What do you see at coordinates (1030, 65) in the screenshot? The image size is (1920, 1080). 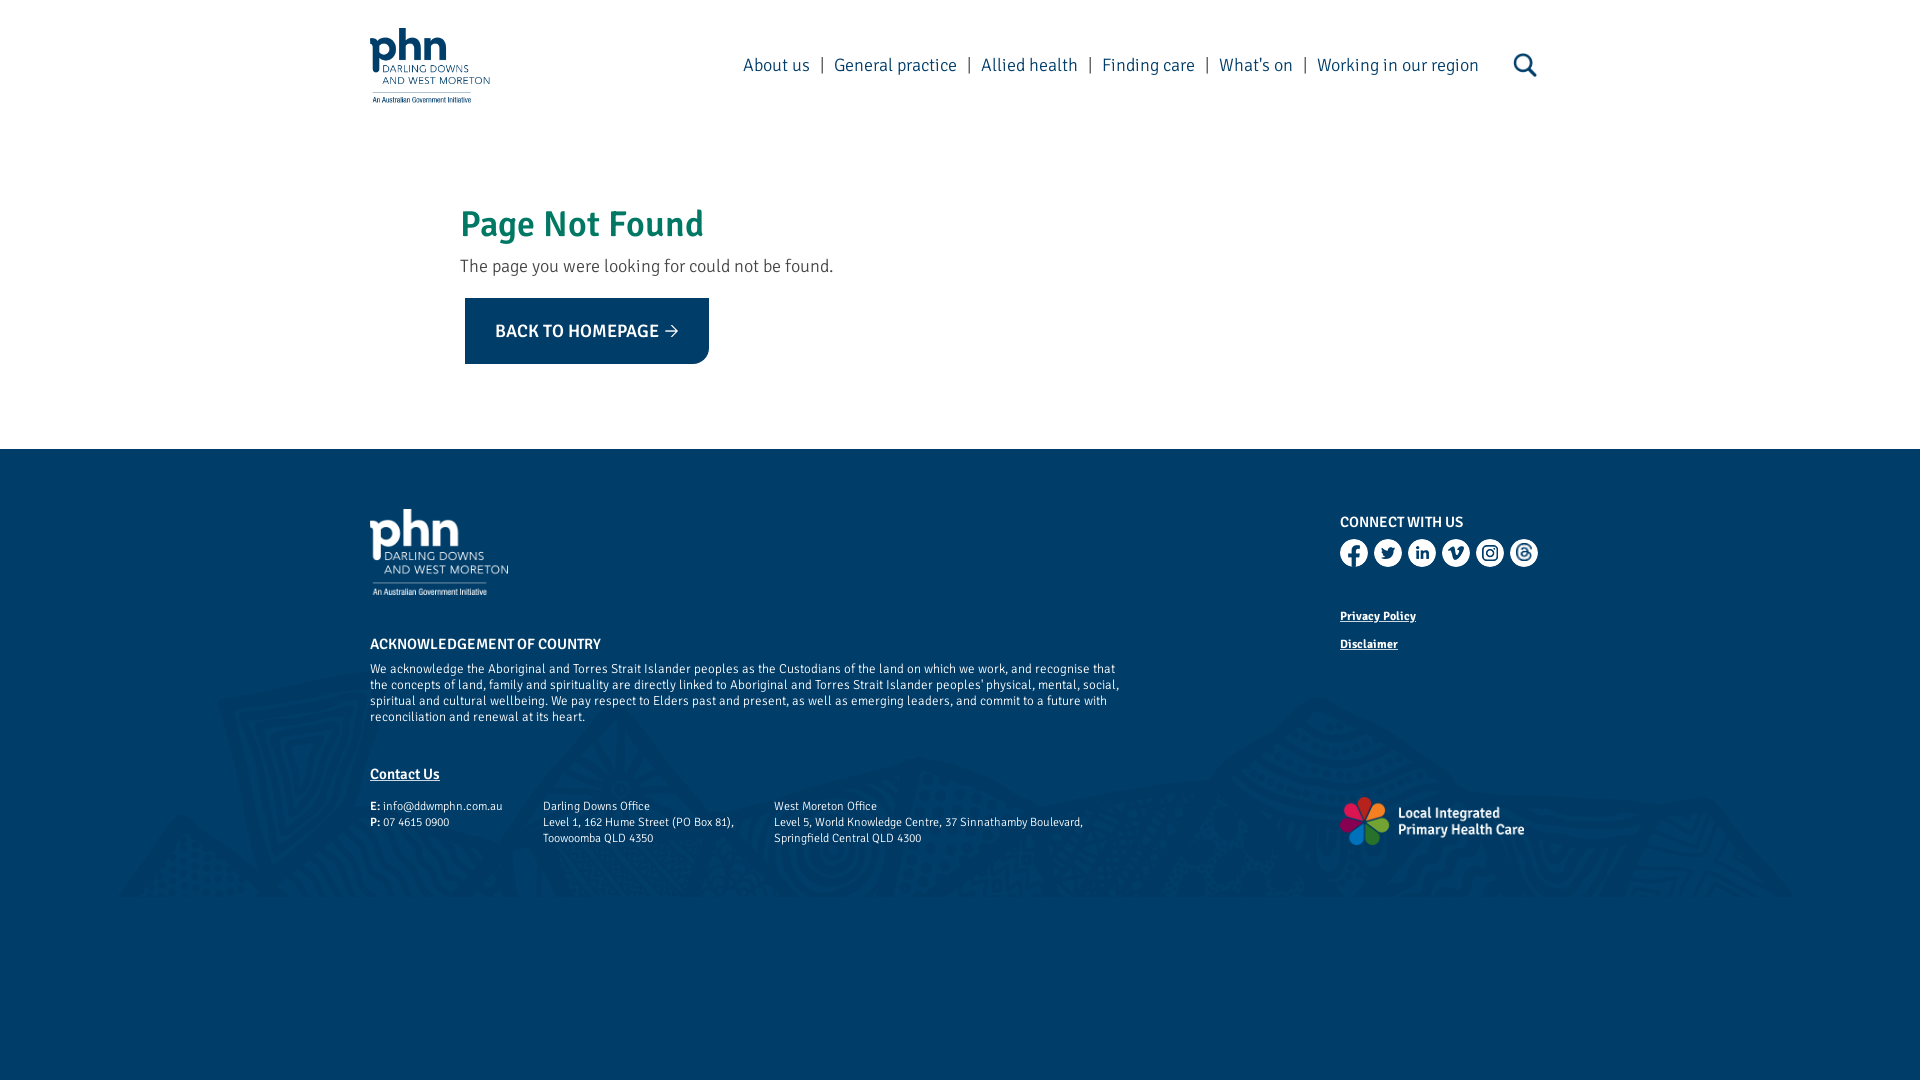 I see `Allied health` at bounding box center [1030, 65].